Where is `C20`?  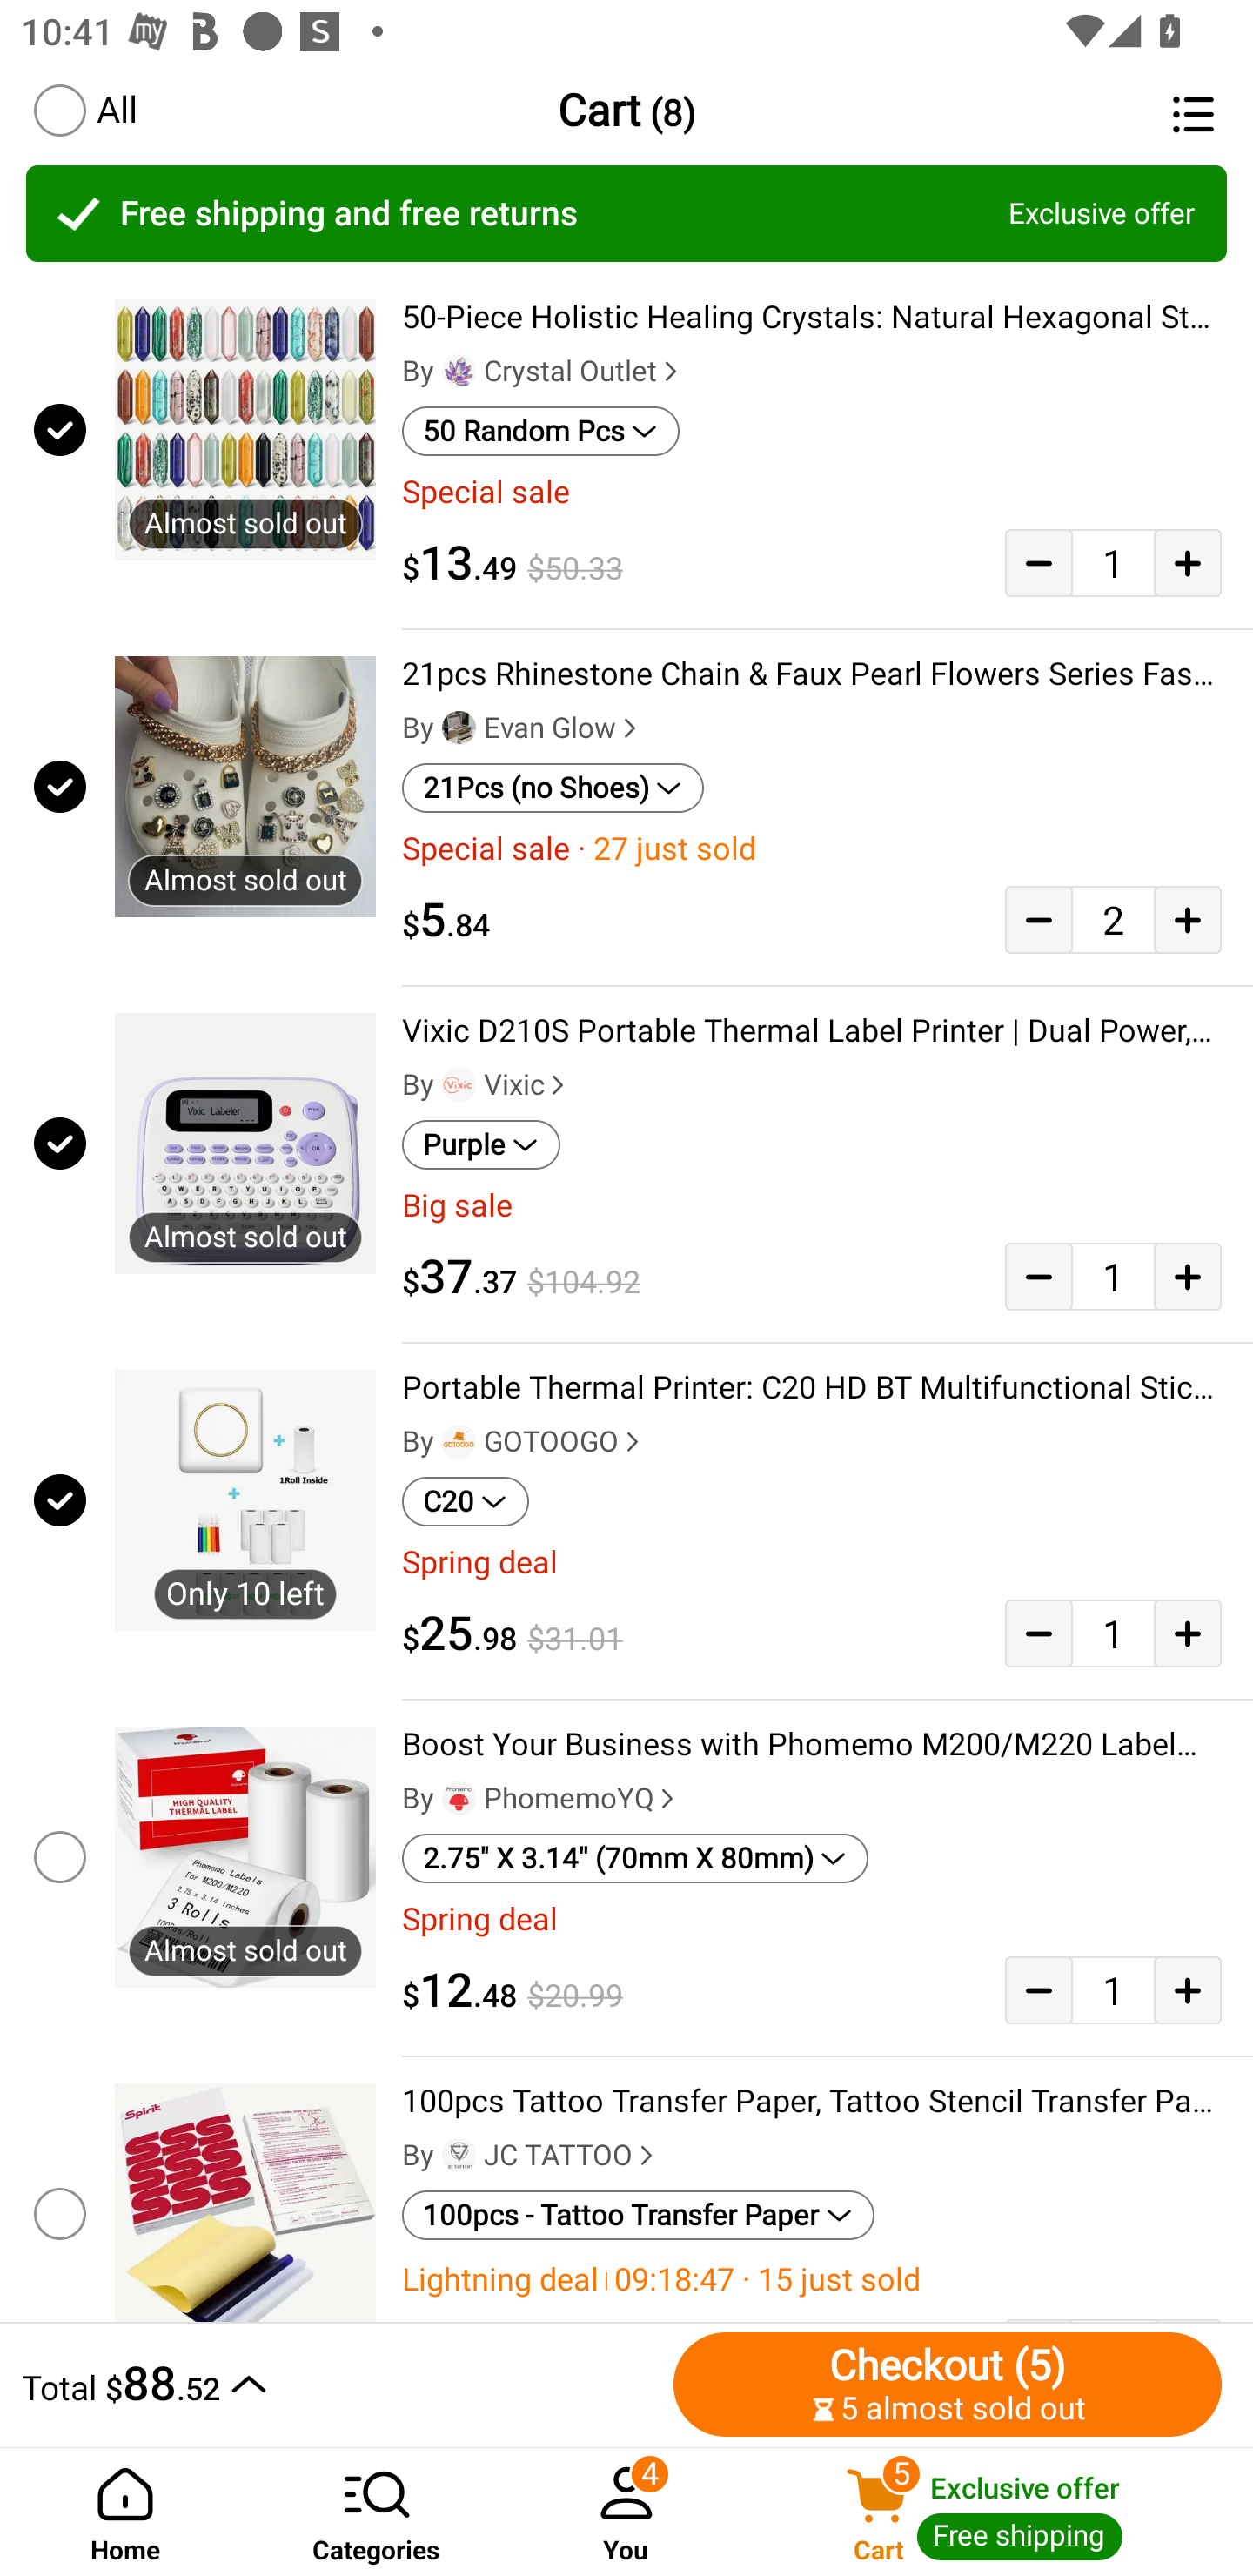 C20 is located at coordinates (465, 1502).